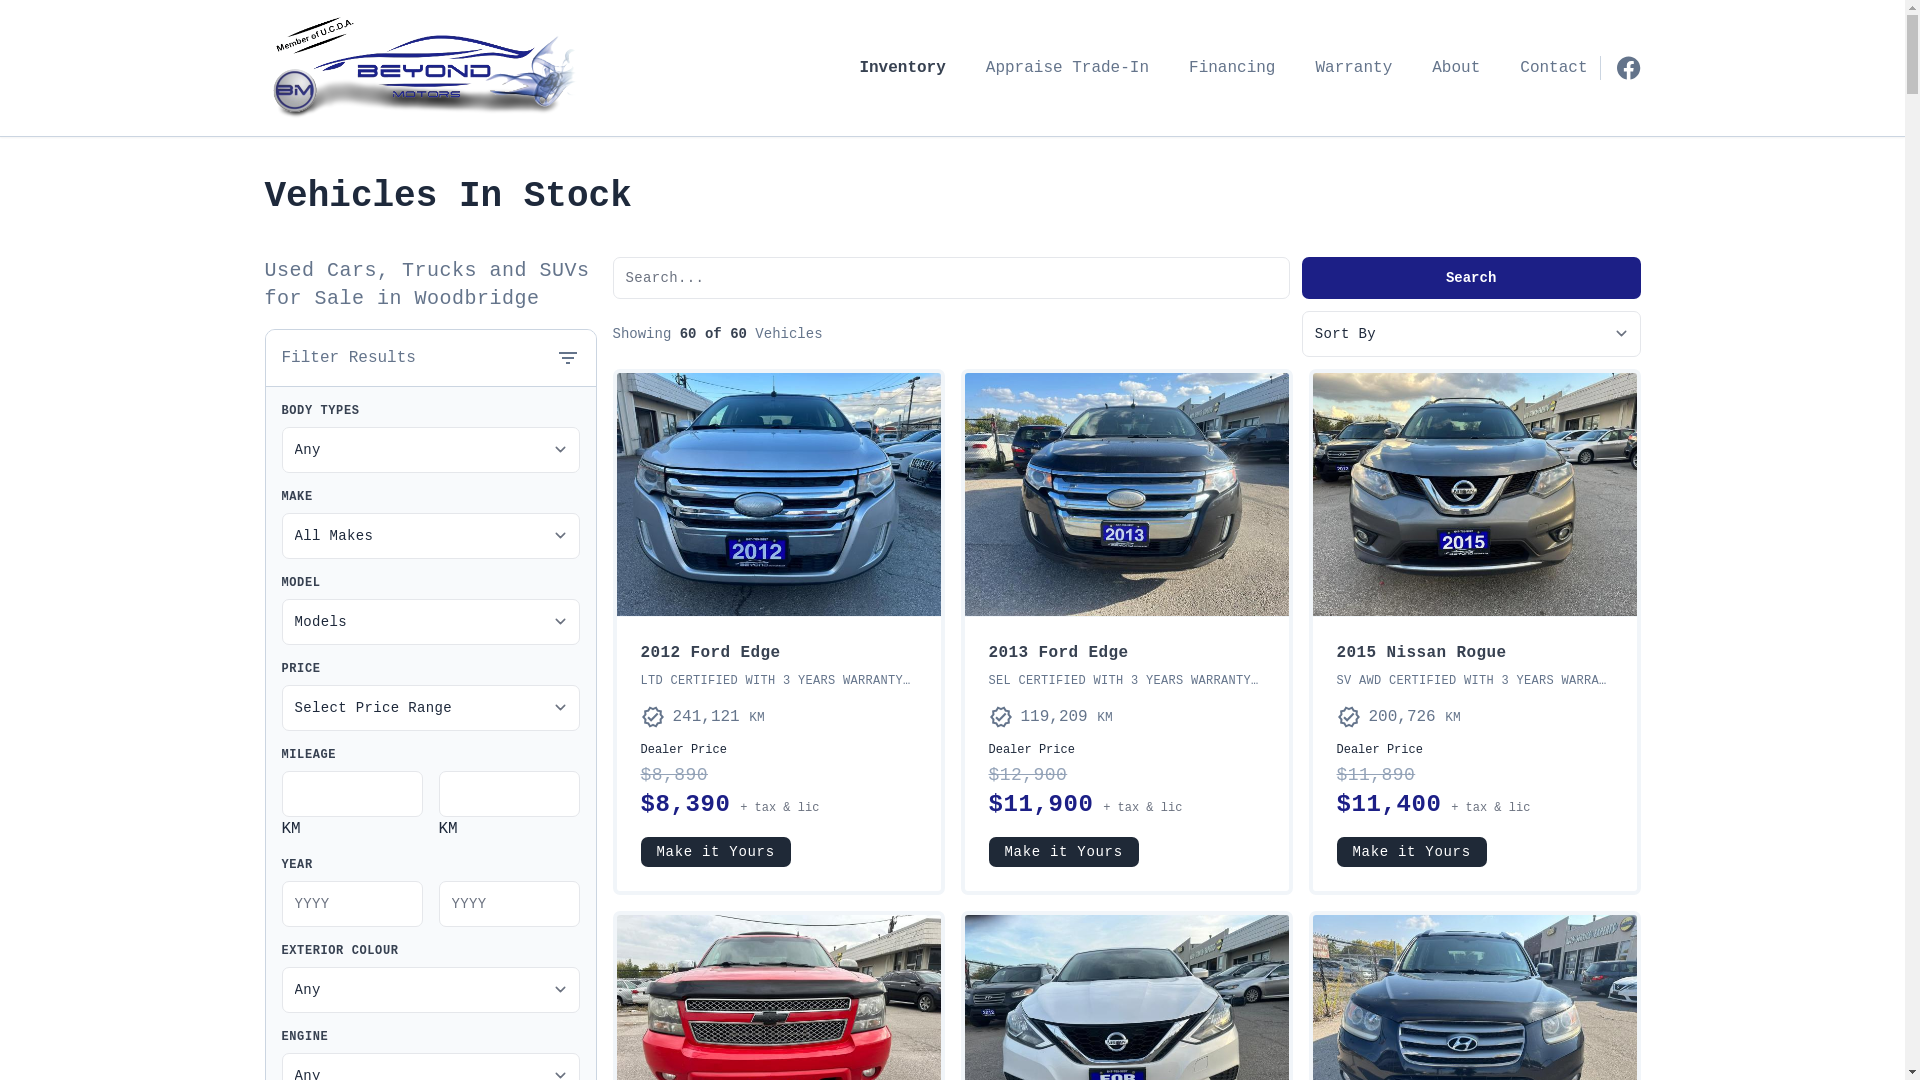 The image size is (1920, 1080). Describe the element at coordinates (1232, 68) in the screenshot. I see `Financing` at that location.